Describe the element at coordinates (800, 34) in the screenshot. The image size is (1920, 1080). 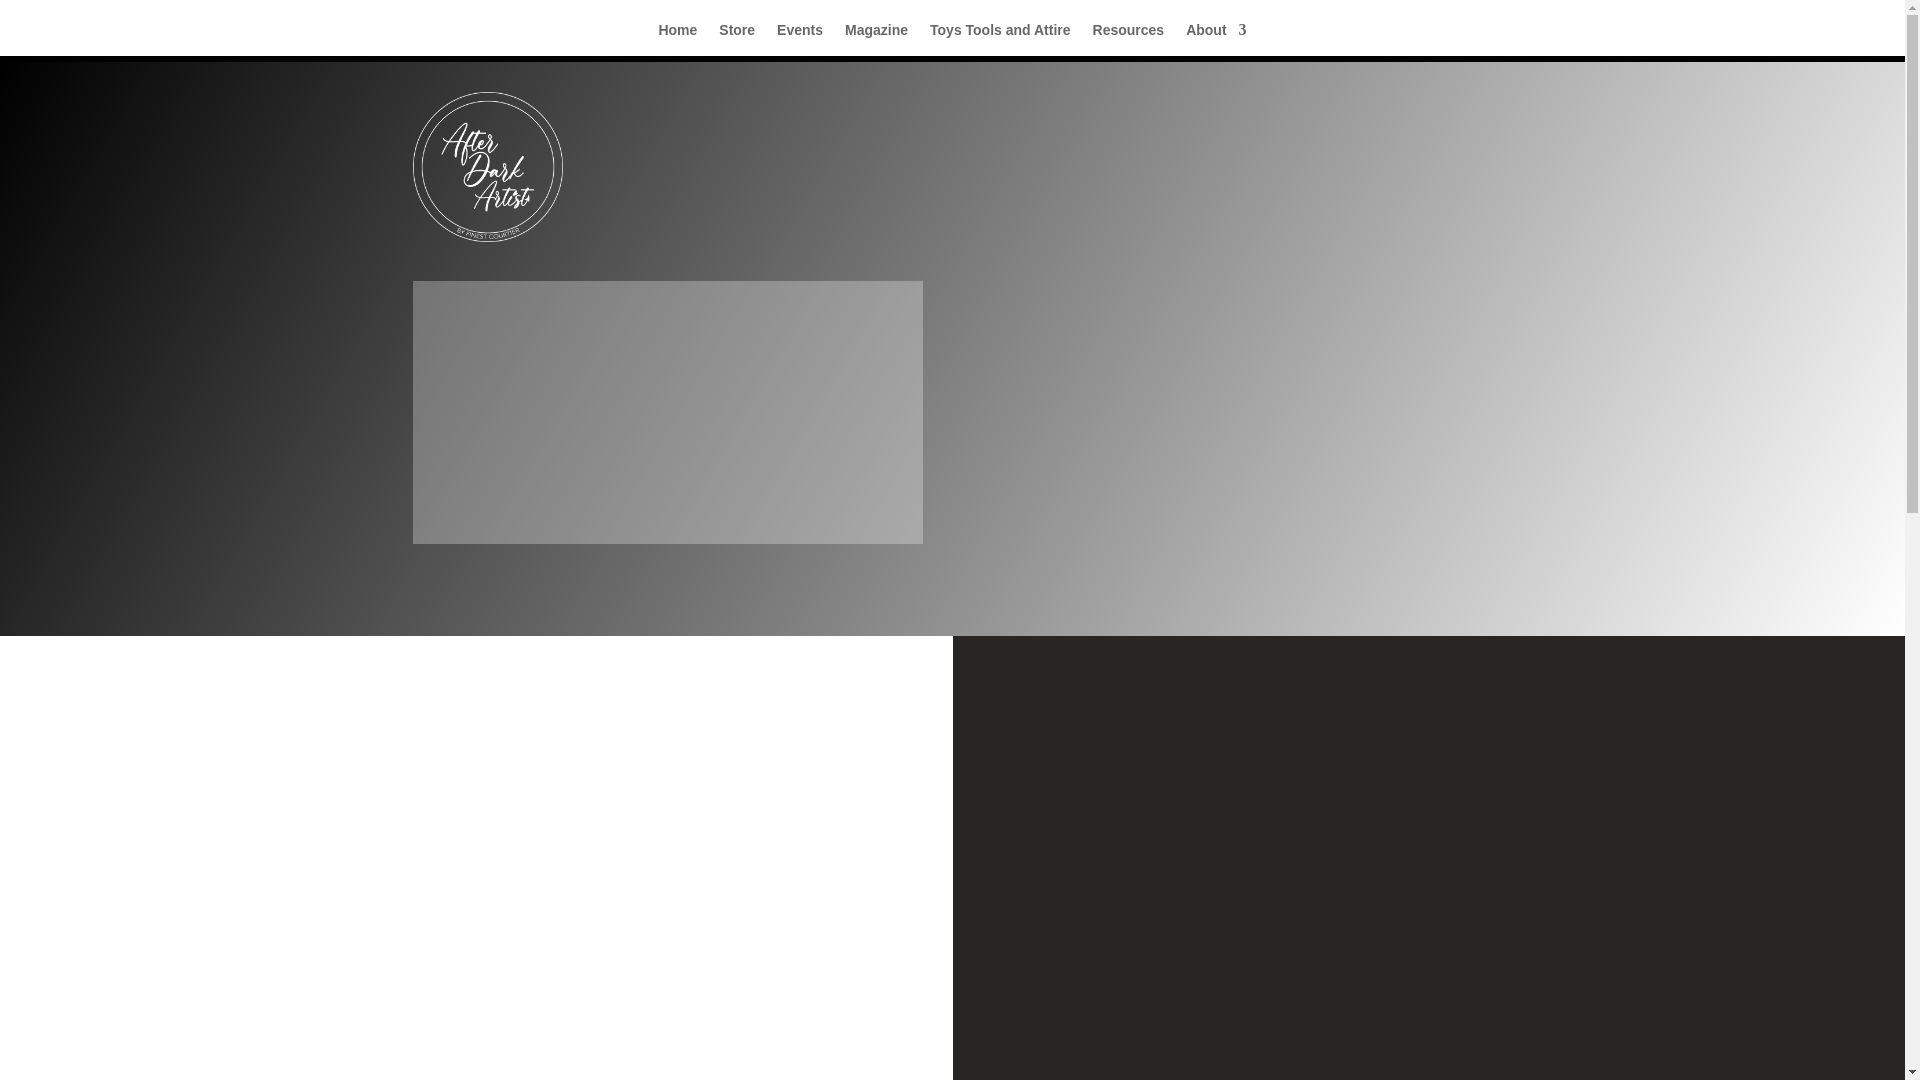
I see `Events` at that location.